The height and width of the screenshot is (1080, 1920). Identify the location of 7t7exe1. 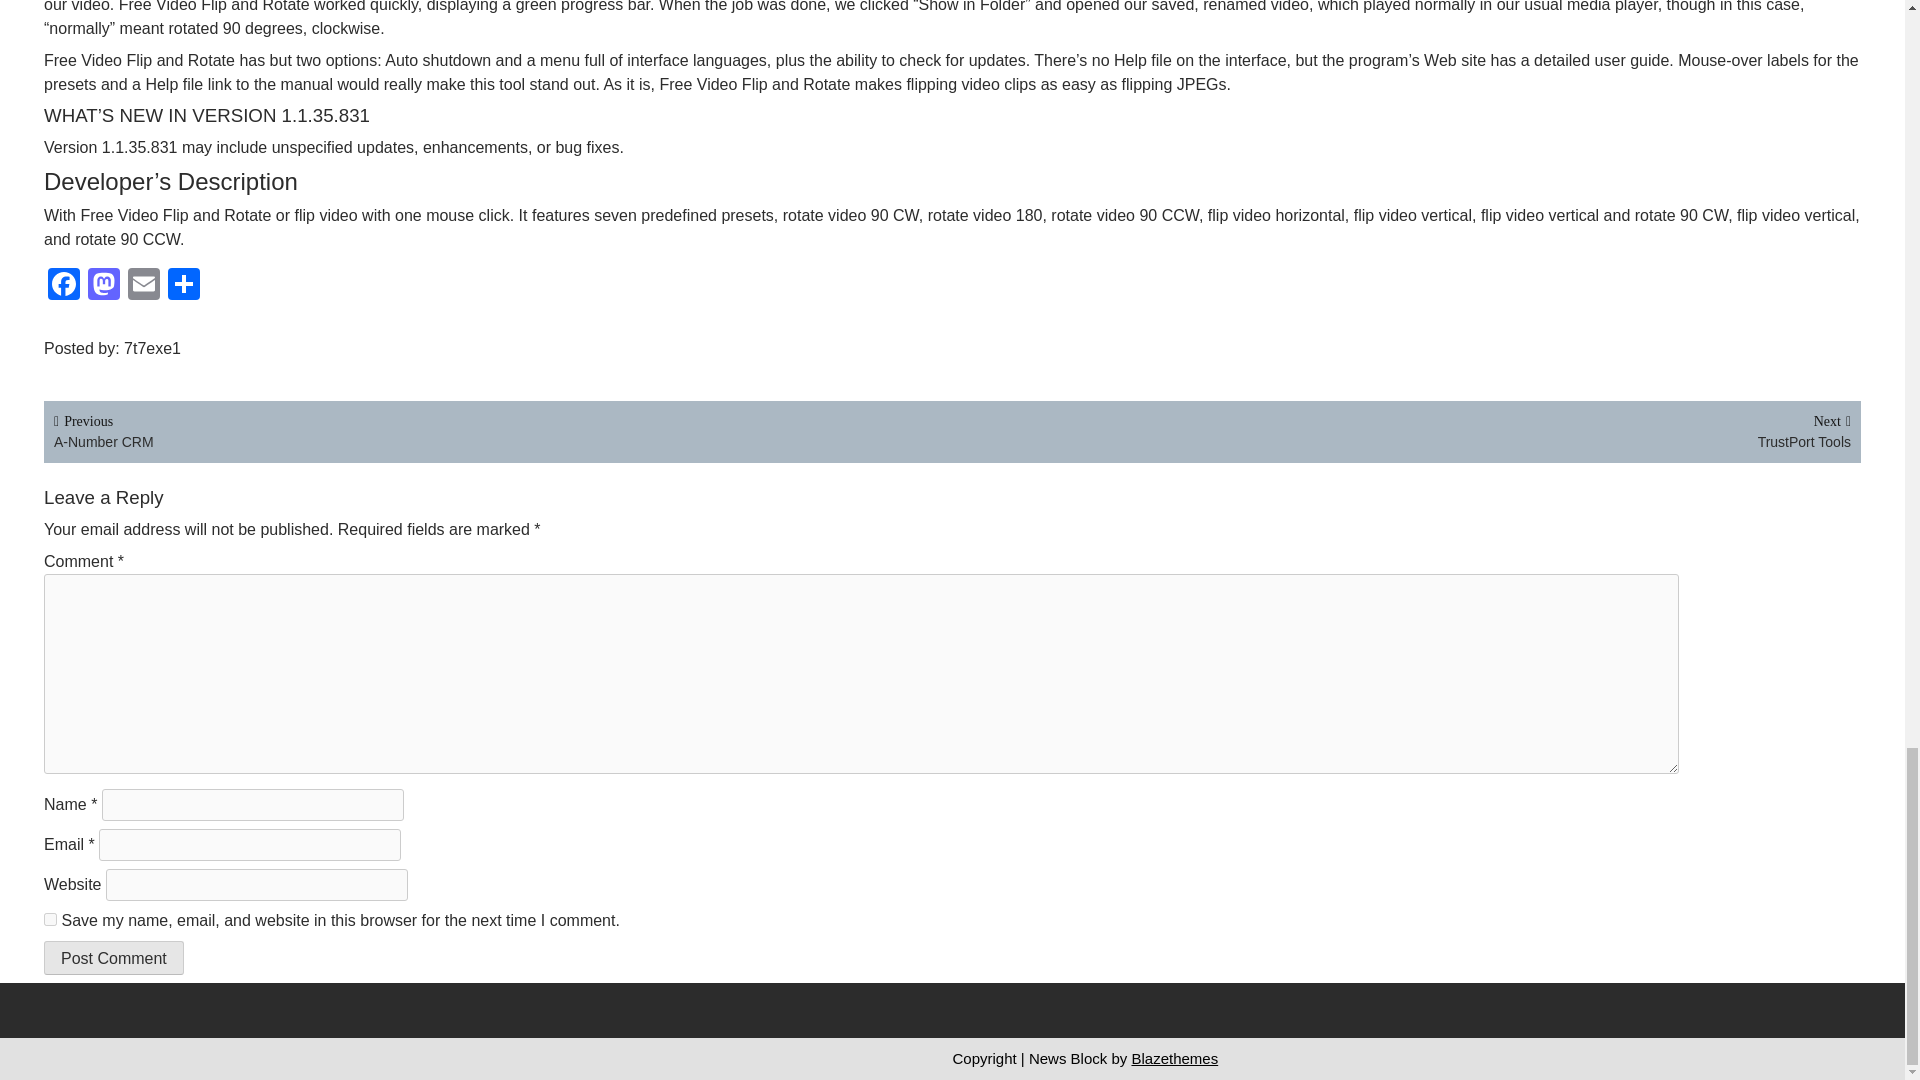
(64, 286).